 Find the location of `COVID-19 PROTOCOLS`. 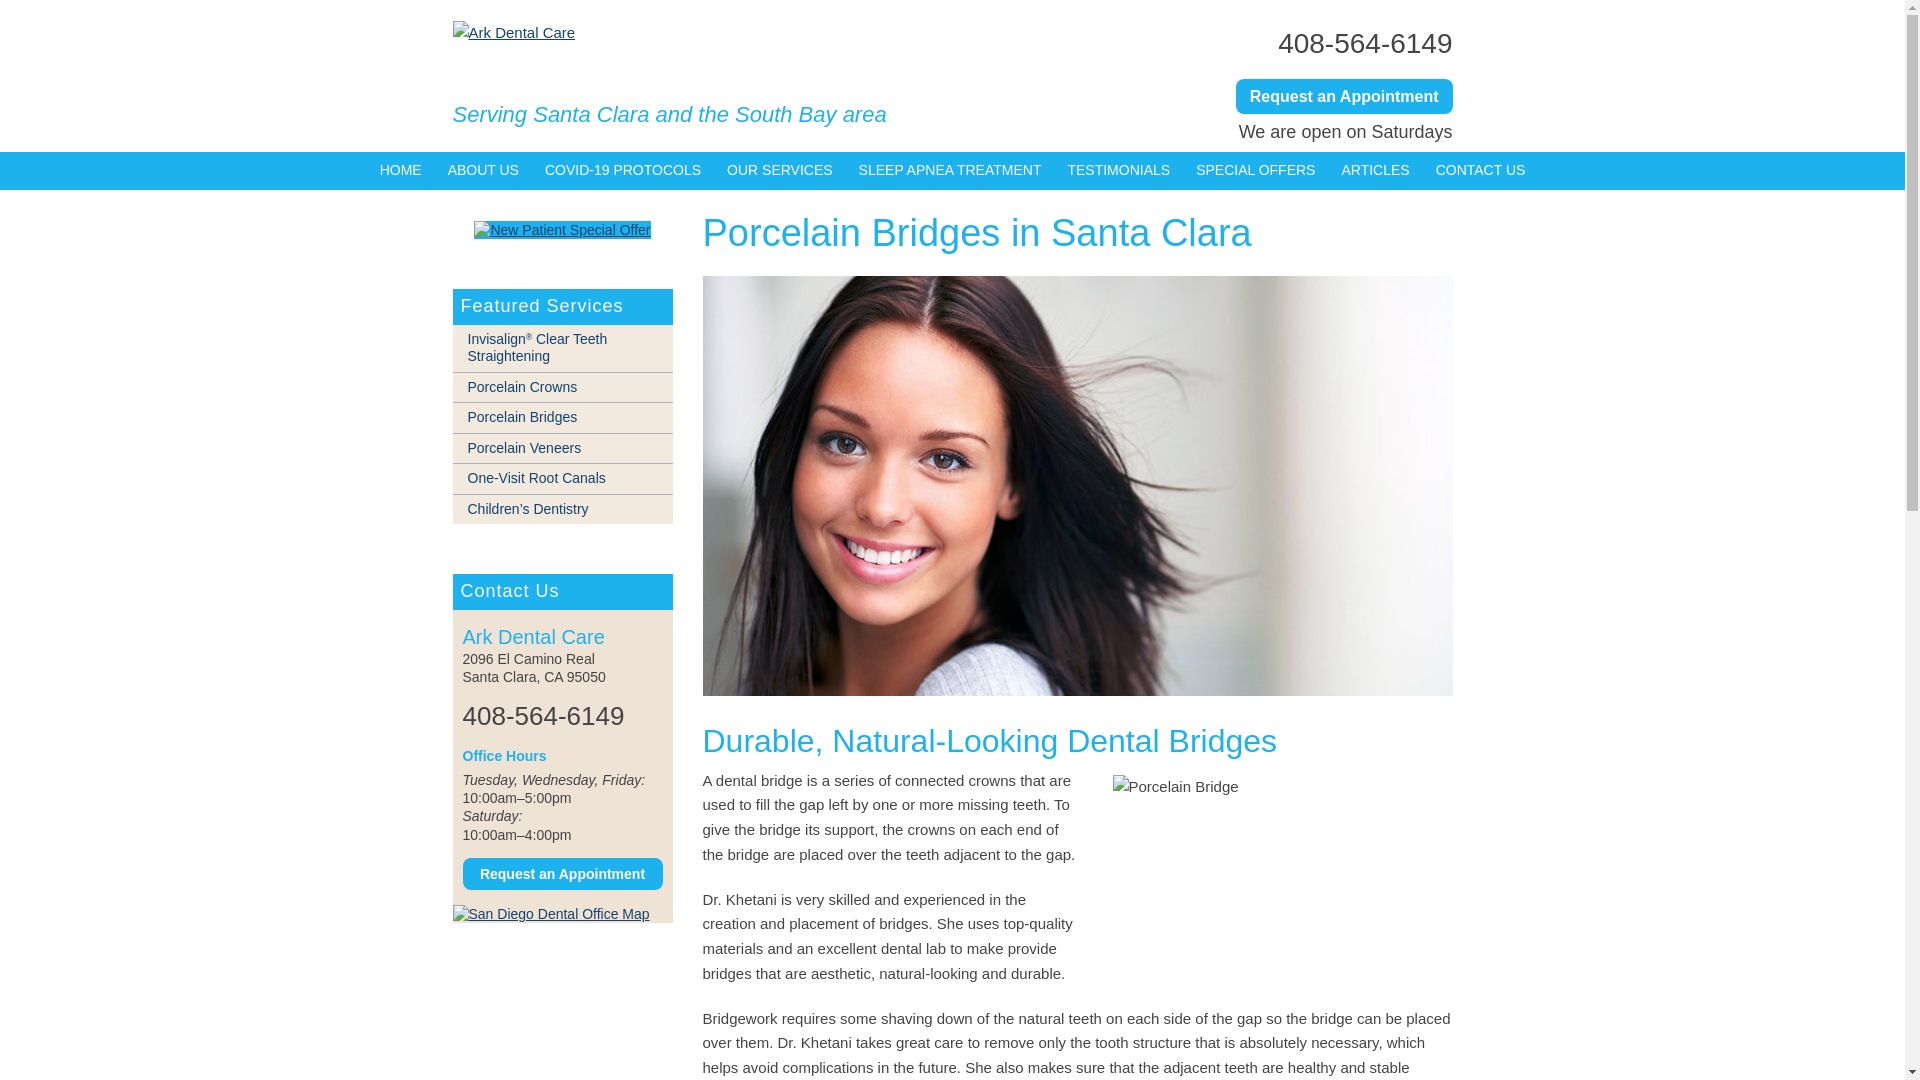

COVID-19 PROTOCOLS is located at coordinates (622, 171).